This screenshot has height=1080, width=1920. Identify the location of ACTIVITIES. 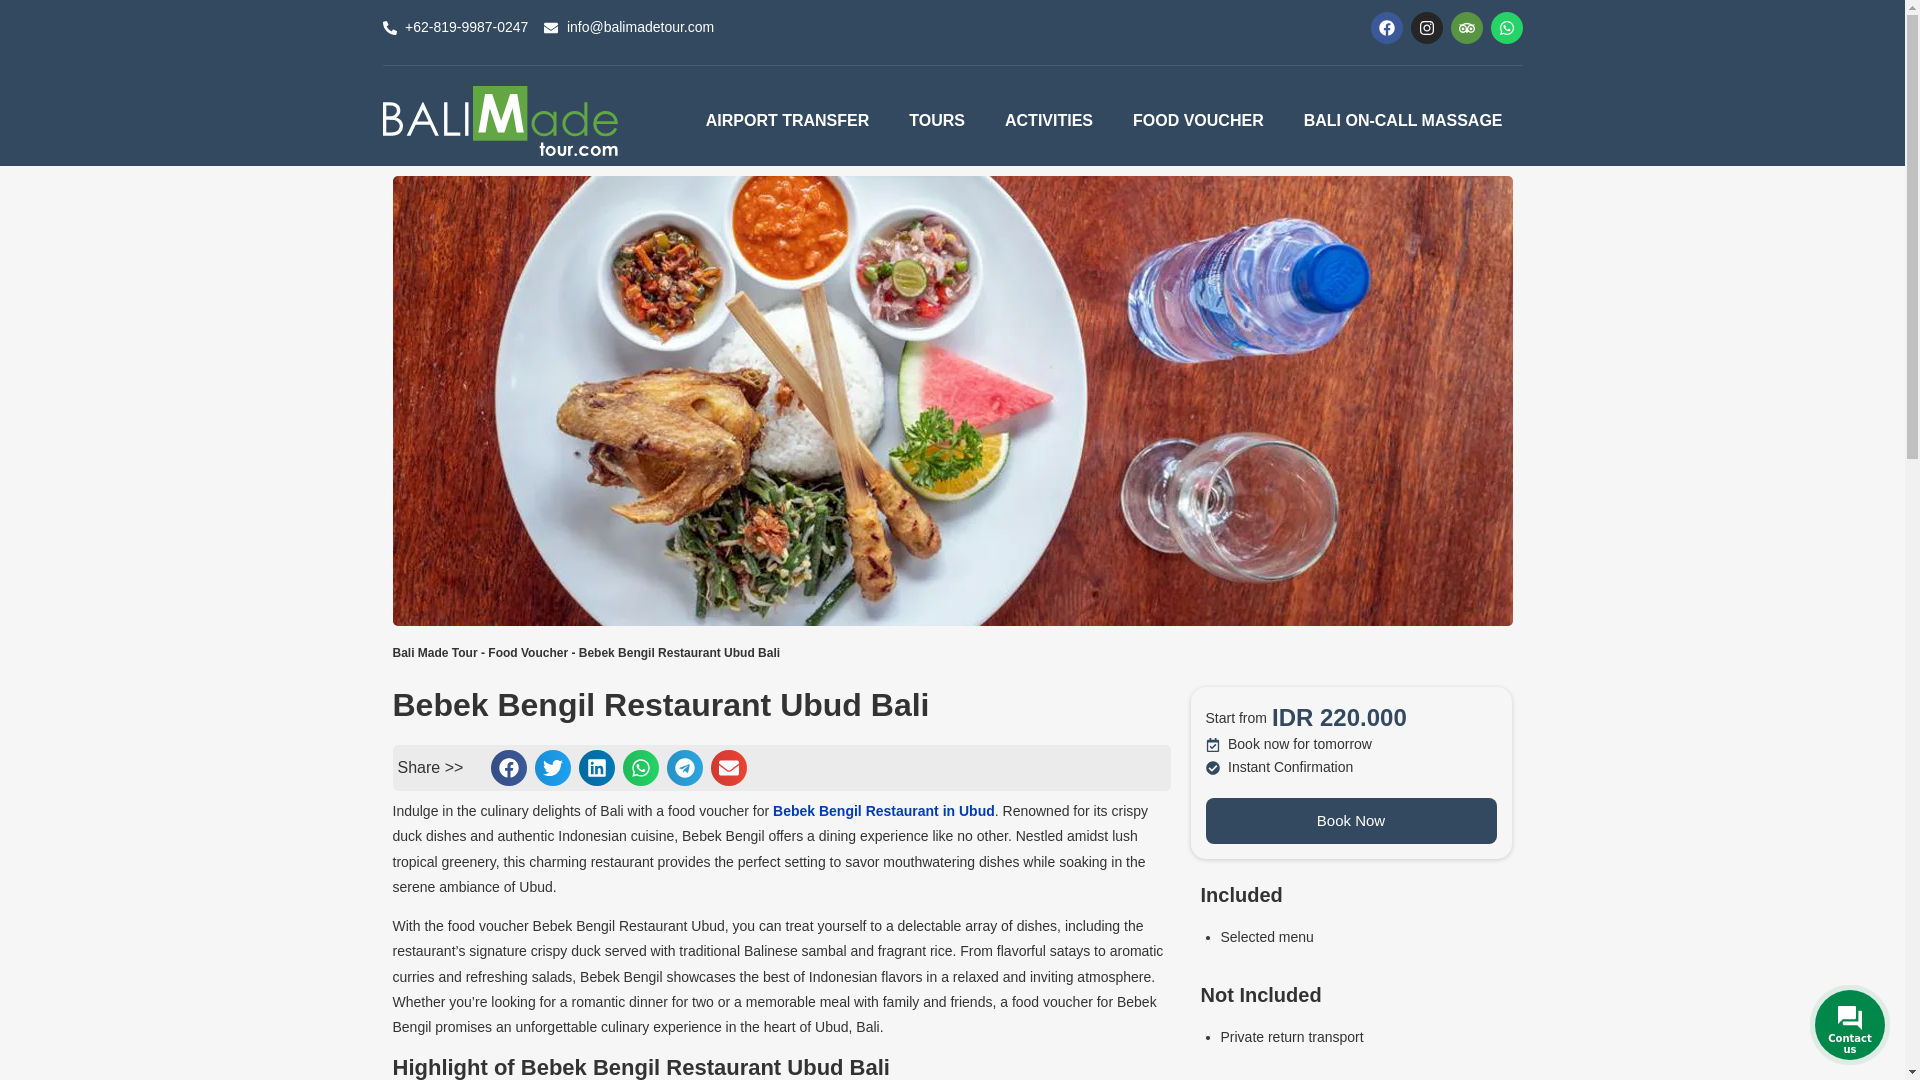
(1048, 120).